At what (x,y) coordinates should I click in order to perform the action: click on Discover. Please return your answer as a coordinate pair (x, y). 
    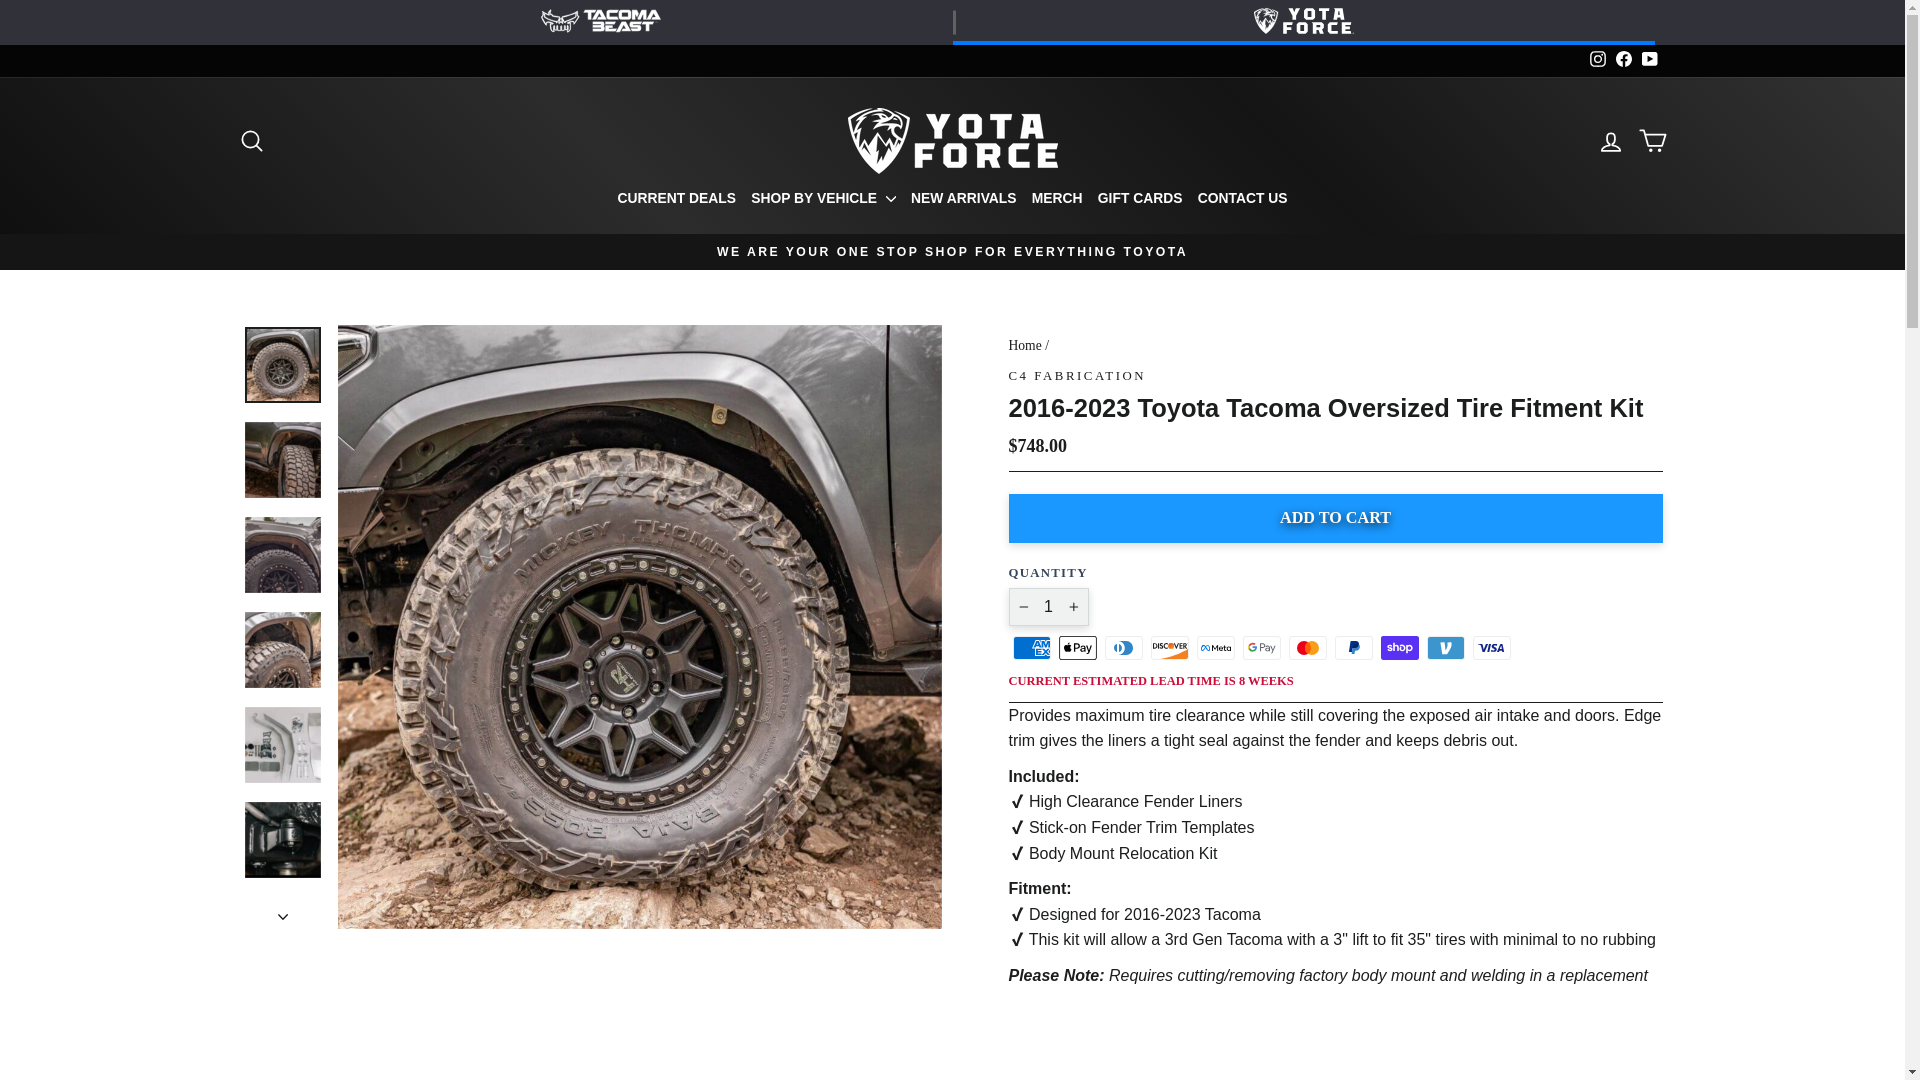
    Looking at the image, I should click on (1169, 648).